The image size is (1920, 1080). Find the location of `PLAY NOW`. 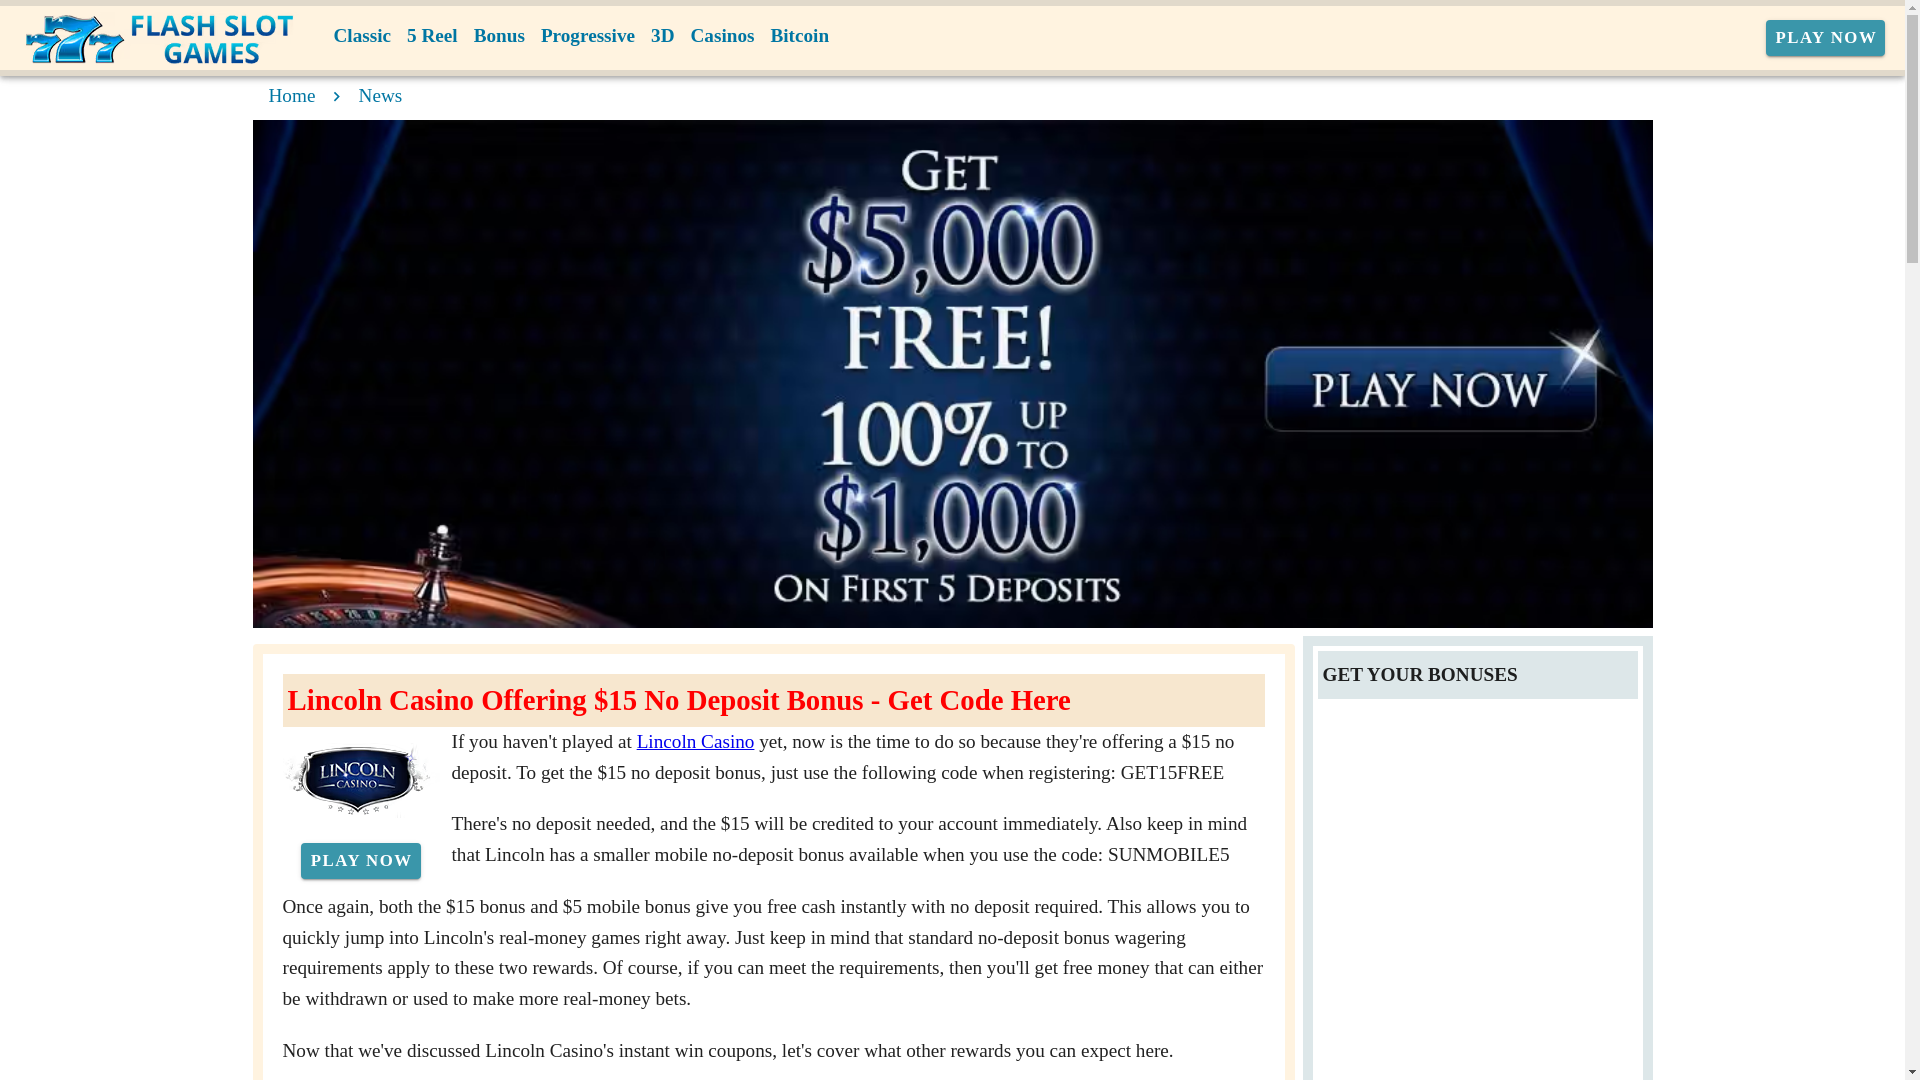

PLAY NOW is located at coordinates (360, 861).